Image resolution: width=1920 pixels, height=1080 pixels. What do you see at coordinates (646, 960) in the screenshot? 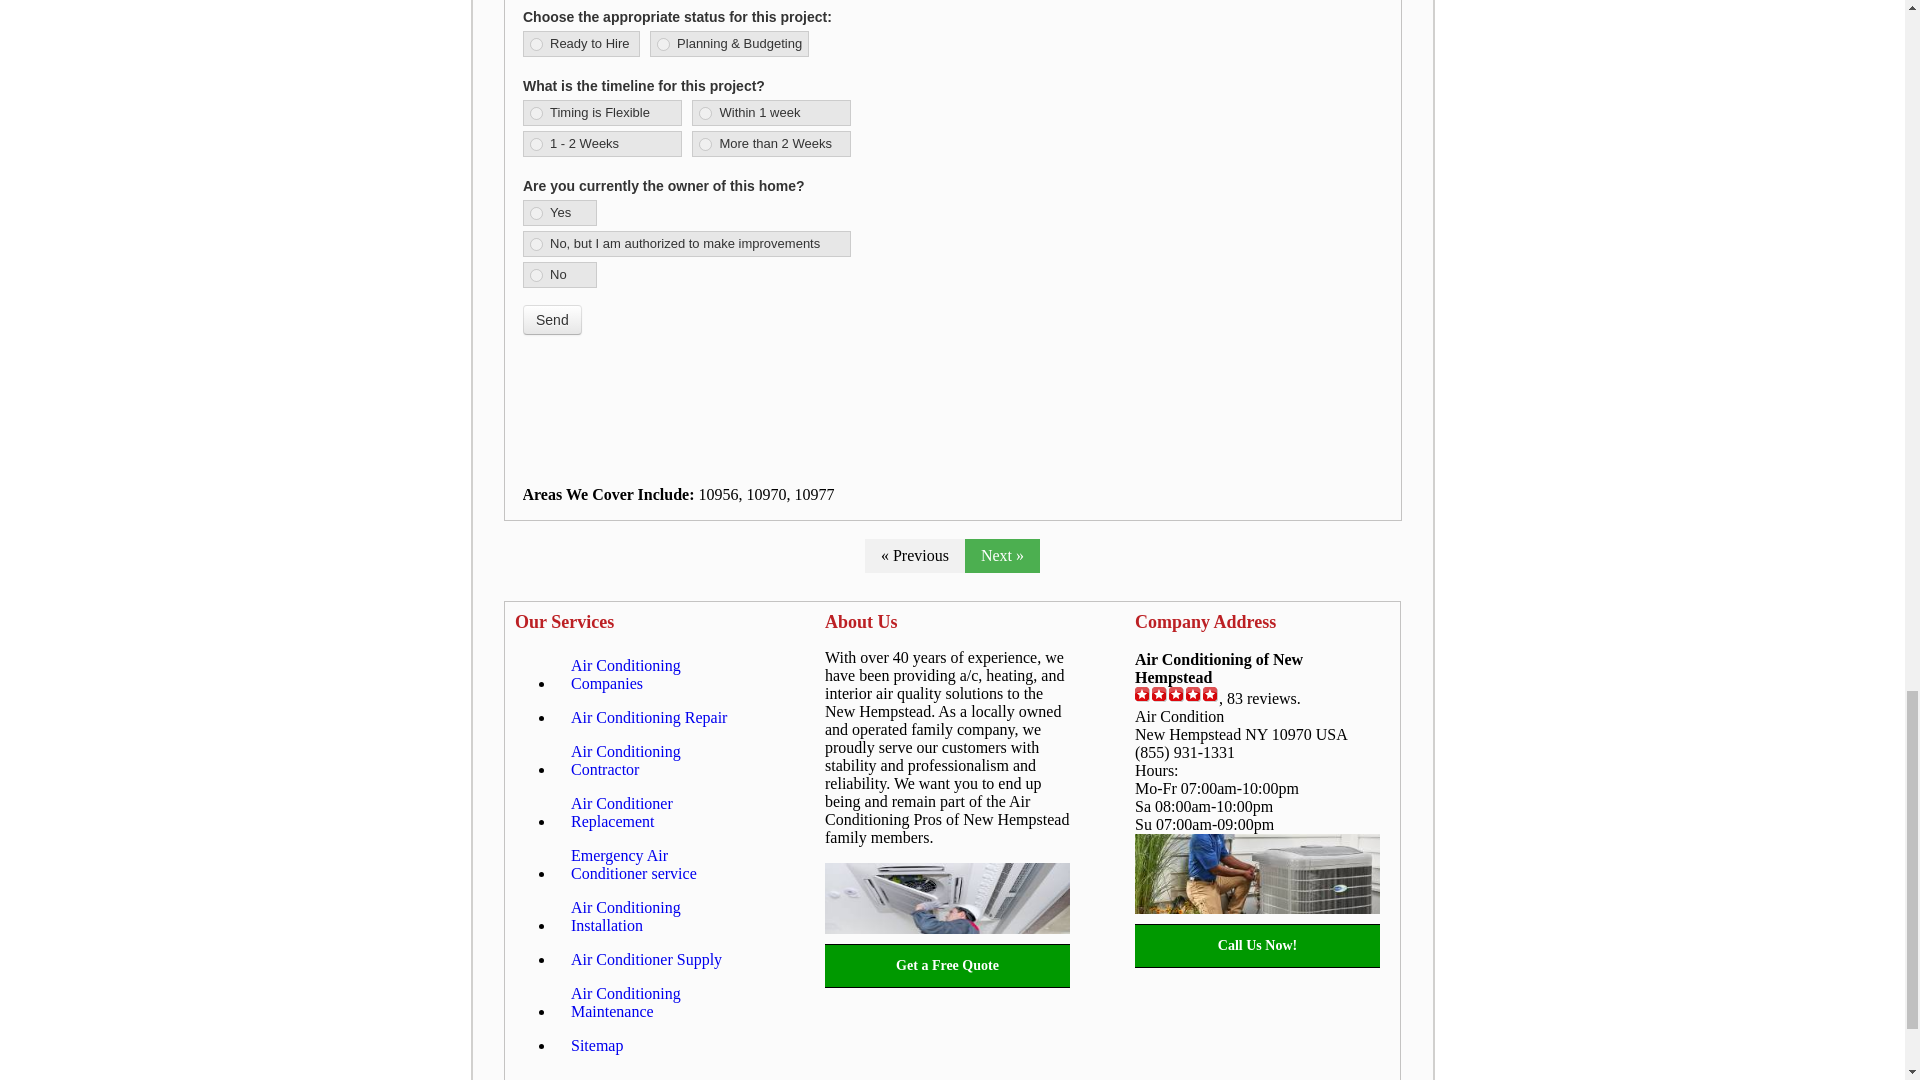
I see `Air Conditioner Supply` at bounding box center [646, 960].